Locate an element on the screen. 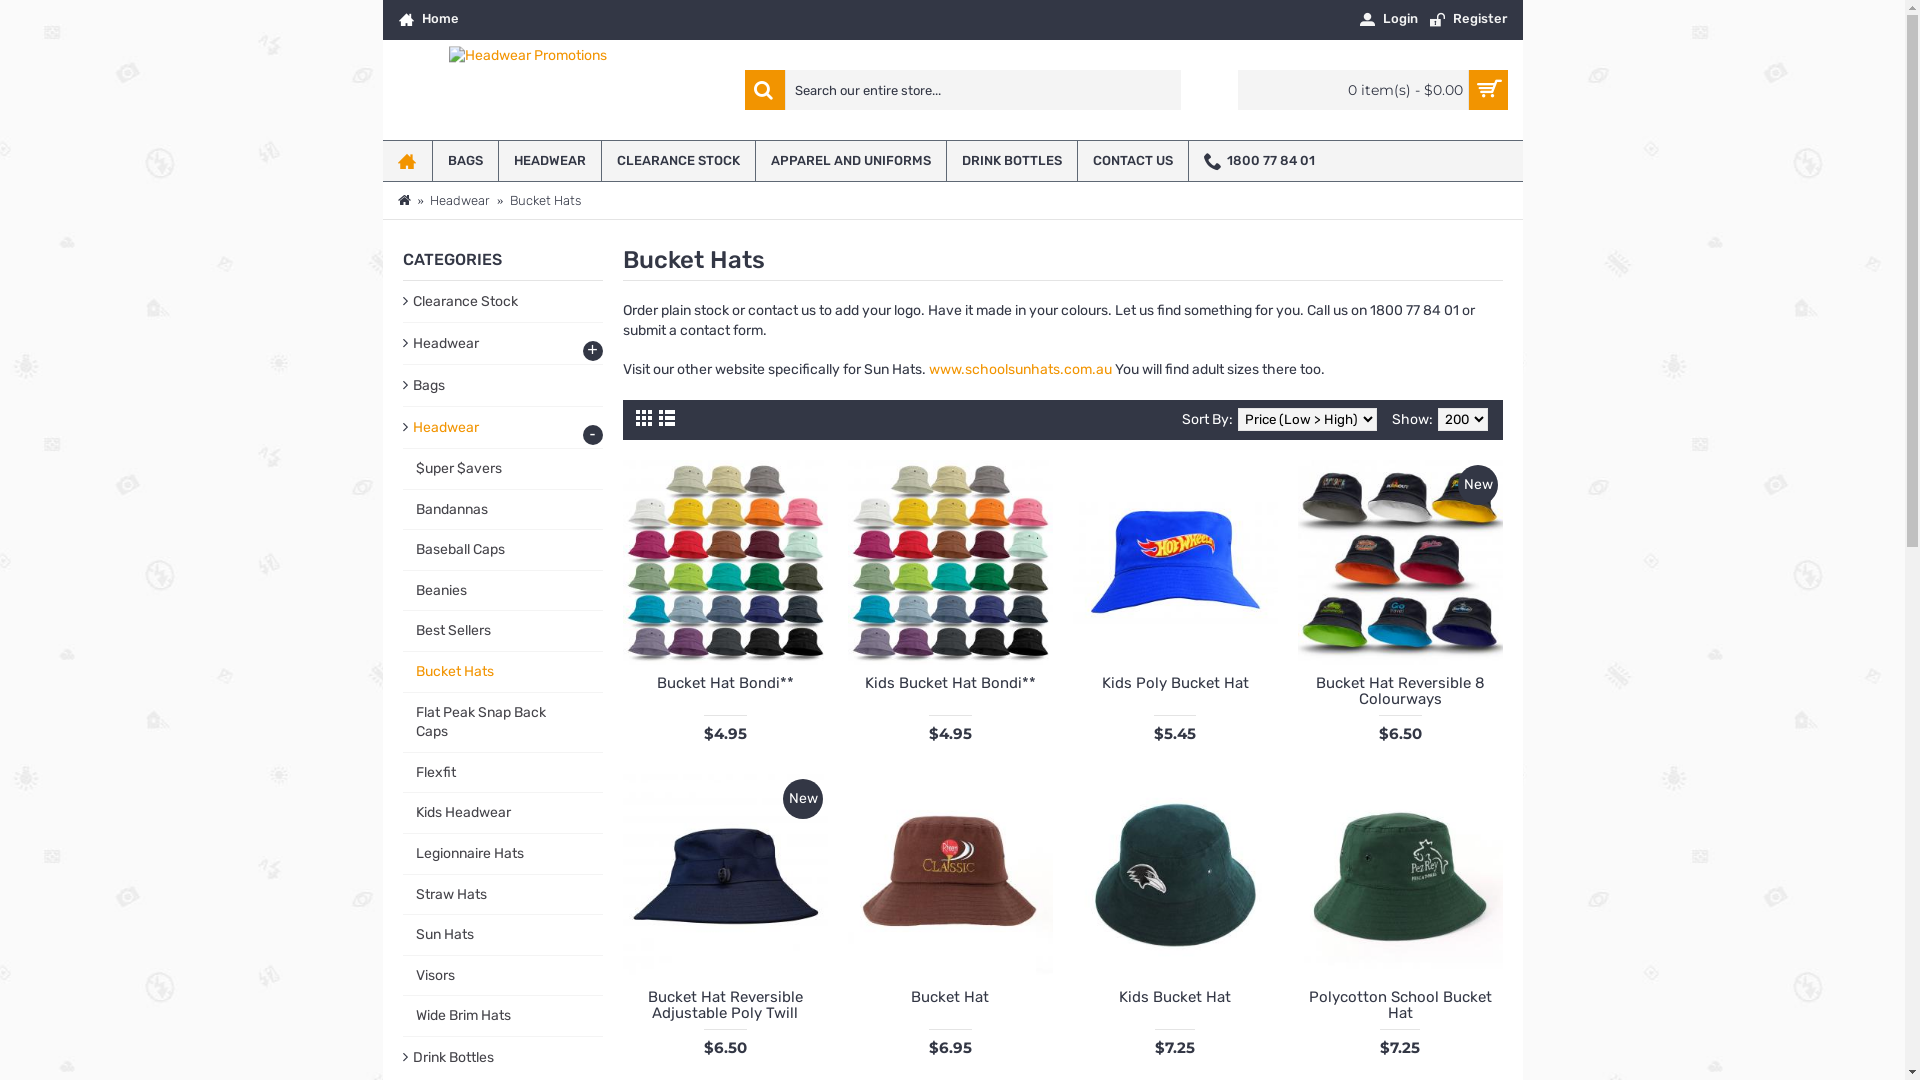 The image size is (1920, 1080). Sun Hats is located at coordinates (502, 936).